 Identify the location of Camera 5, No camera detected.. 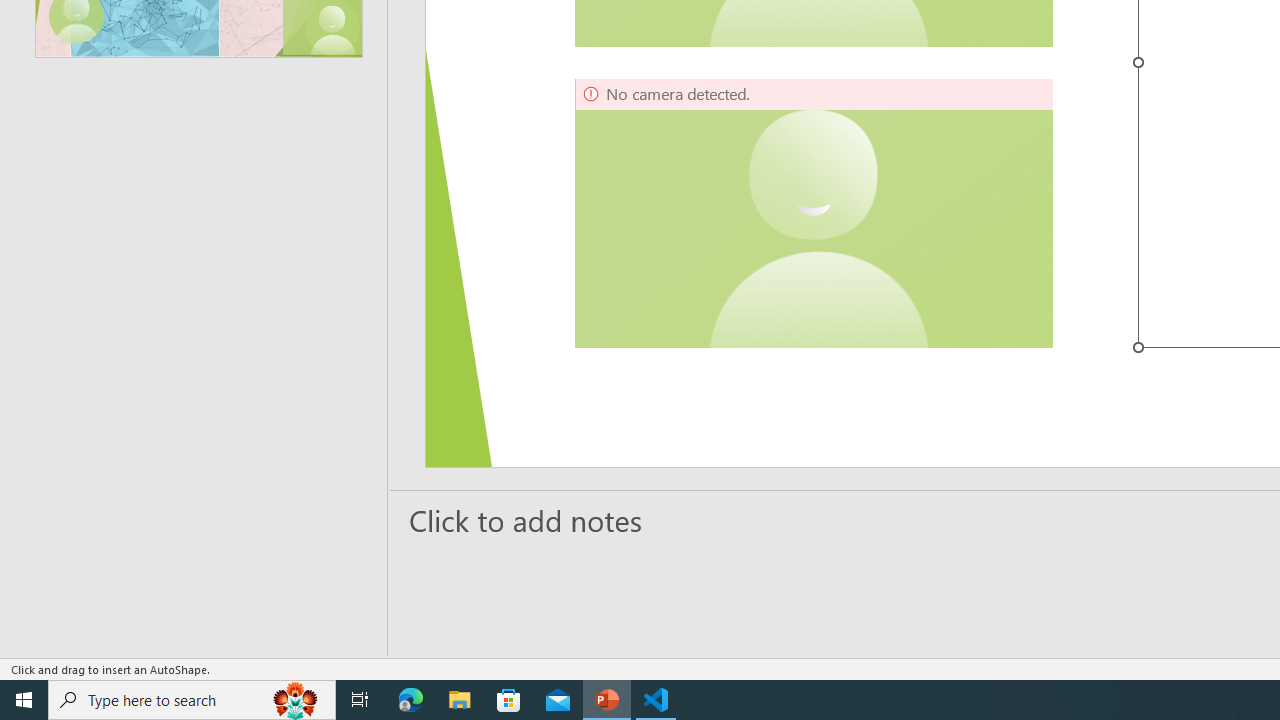
(814, 213).